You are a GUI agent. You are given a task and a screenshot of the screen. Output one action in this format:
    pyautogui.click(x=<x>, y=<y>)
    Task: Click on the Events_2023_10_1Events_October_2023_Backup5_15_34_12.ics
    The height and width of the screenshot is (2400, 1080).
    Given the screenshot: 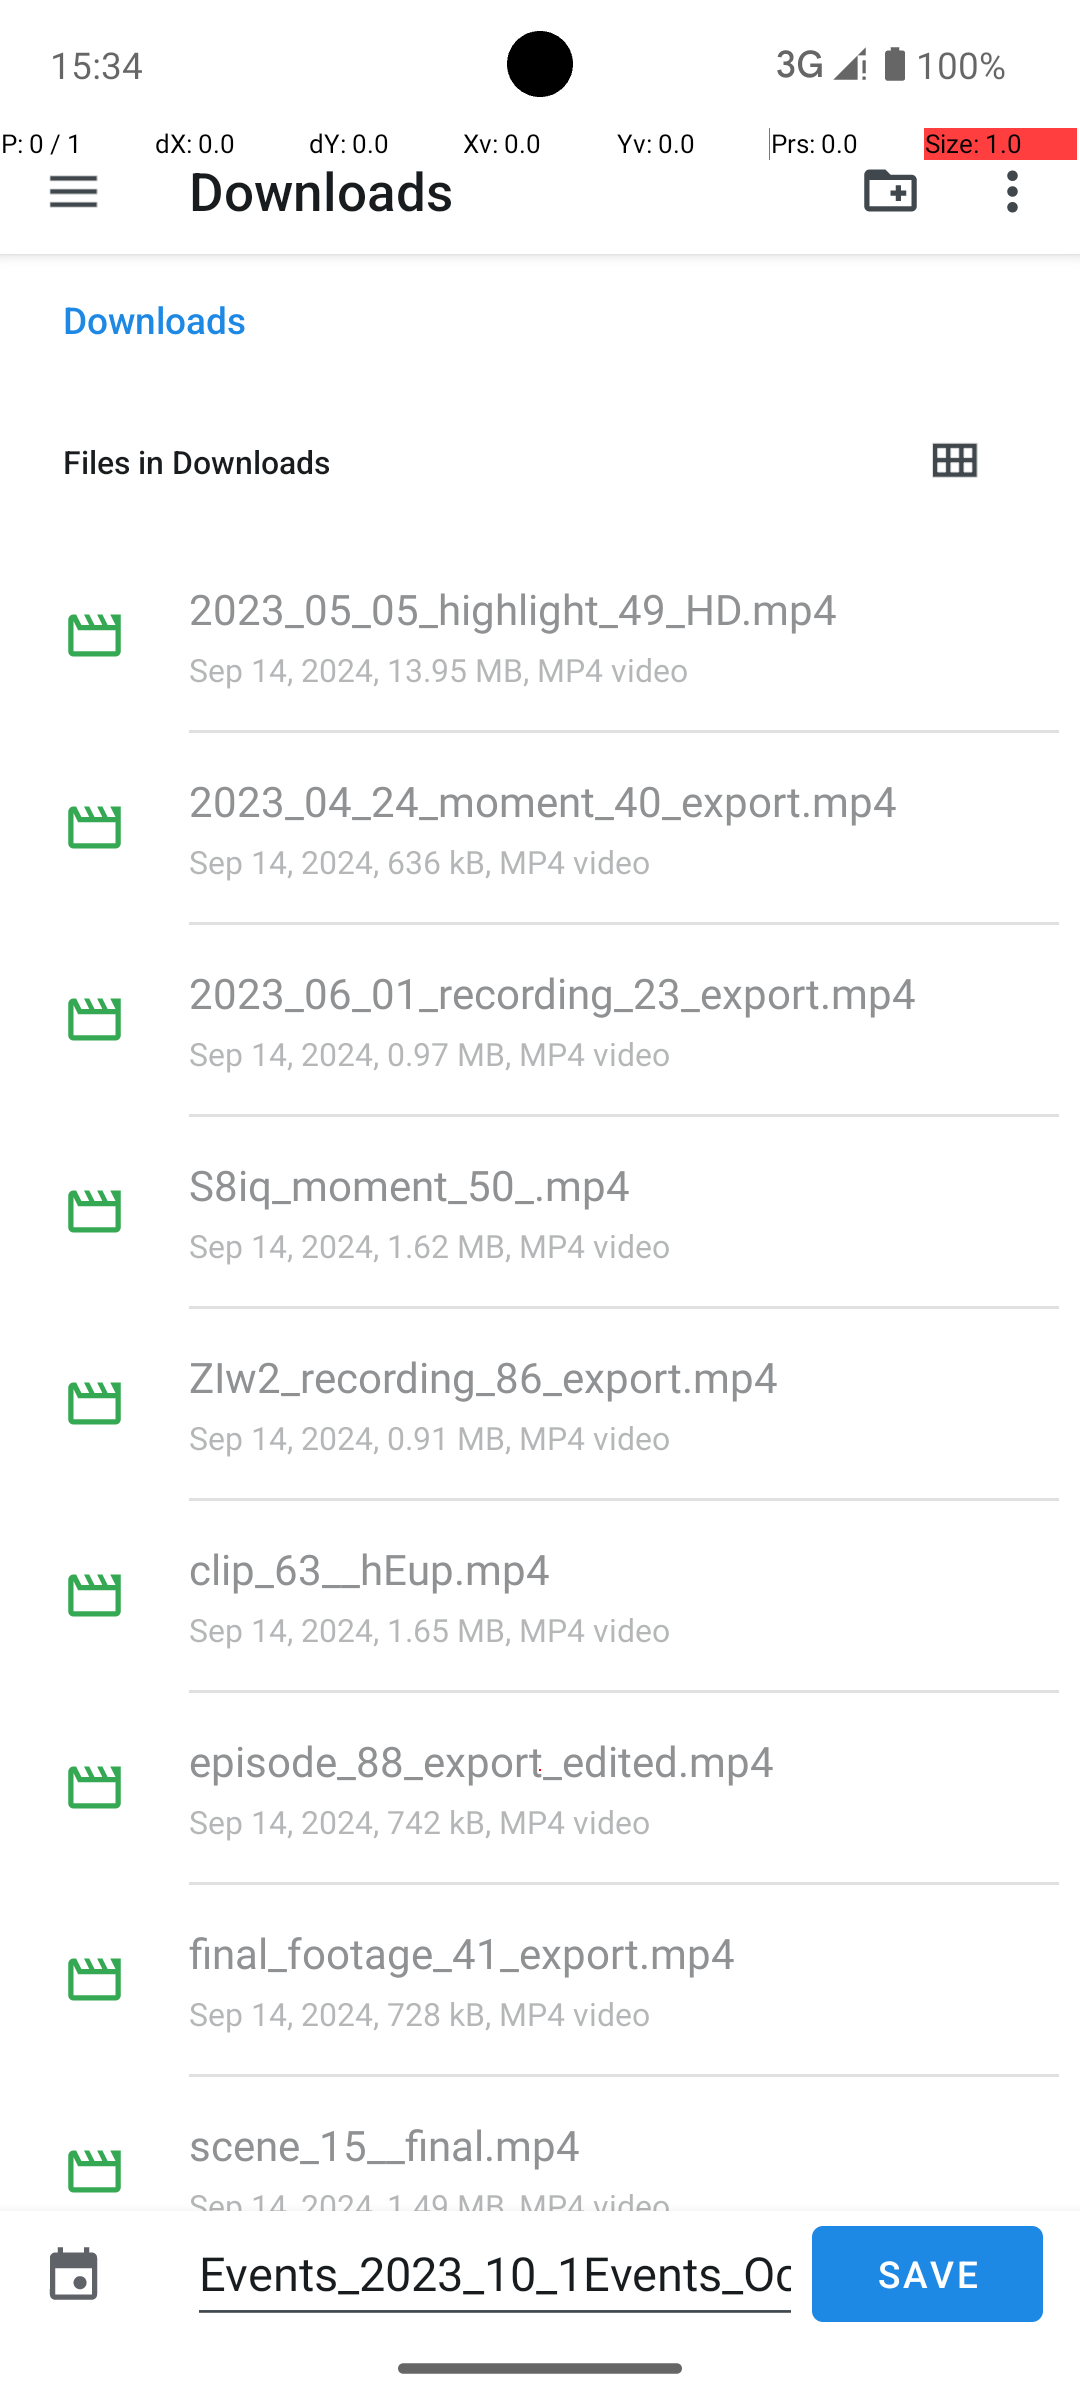 What is the action you would take?
    pyautogui.click(x=495, y=2274)
    